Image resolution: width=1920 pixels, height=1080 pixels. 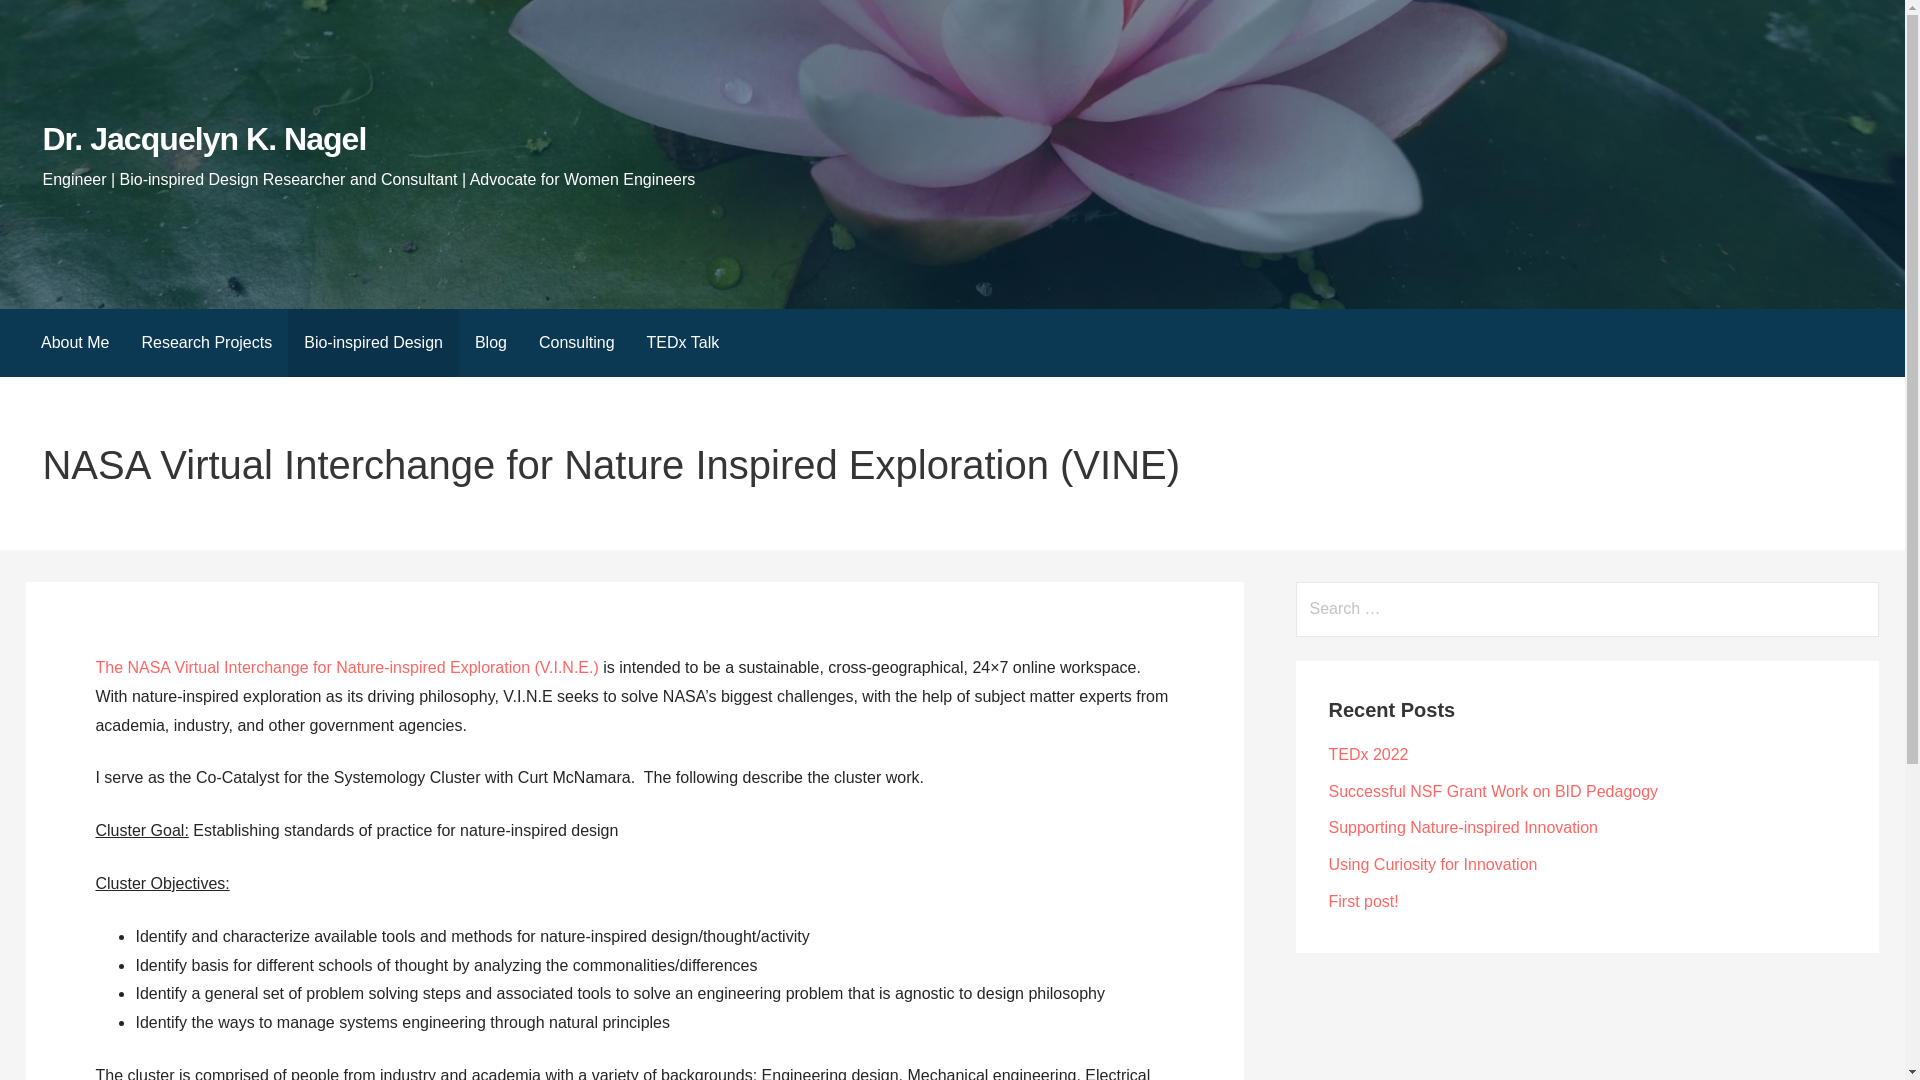 What do you see at coordinates (206, 342) in the screenshot?
I see `Research Projects` at bounding box center [206, 342].